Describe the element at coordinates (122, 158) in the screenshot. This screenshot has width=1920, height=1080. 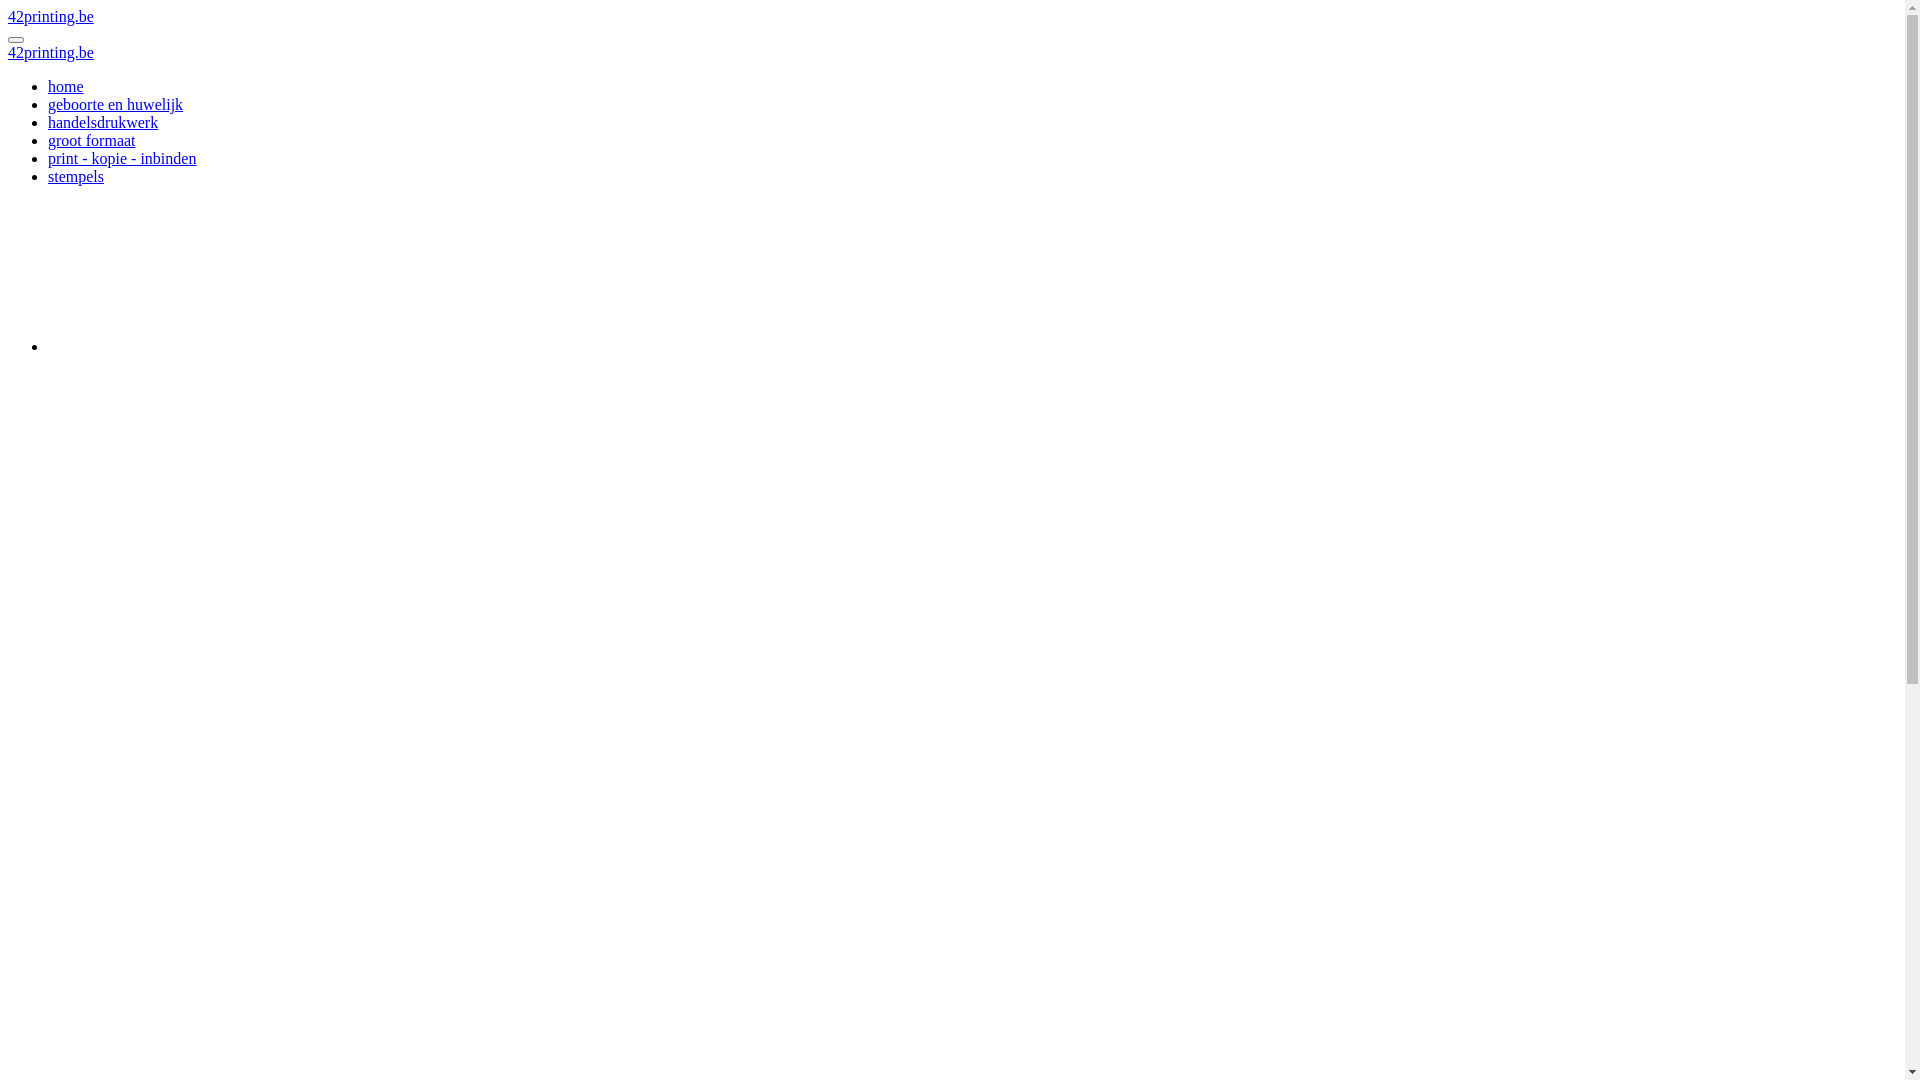
I see `print - kopie - inbinden` at that location.